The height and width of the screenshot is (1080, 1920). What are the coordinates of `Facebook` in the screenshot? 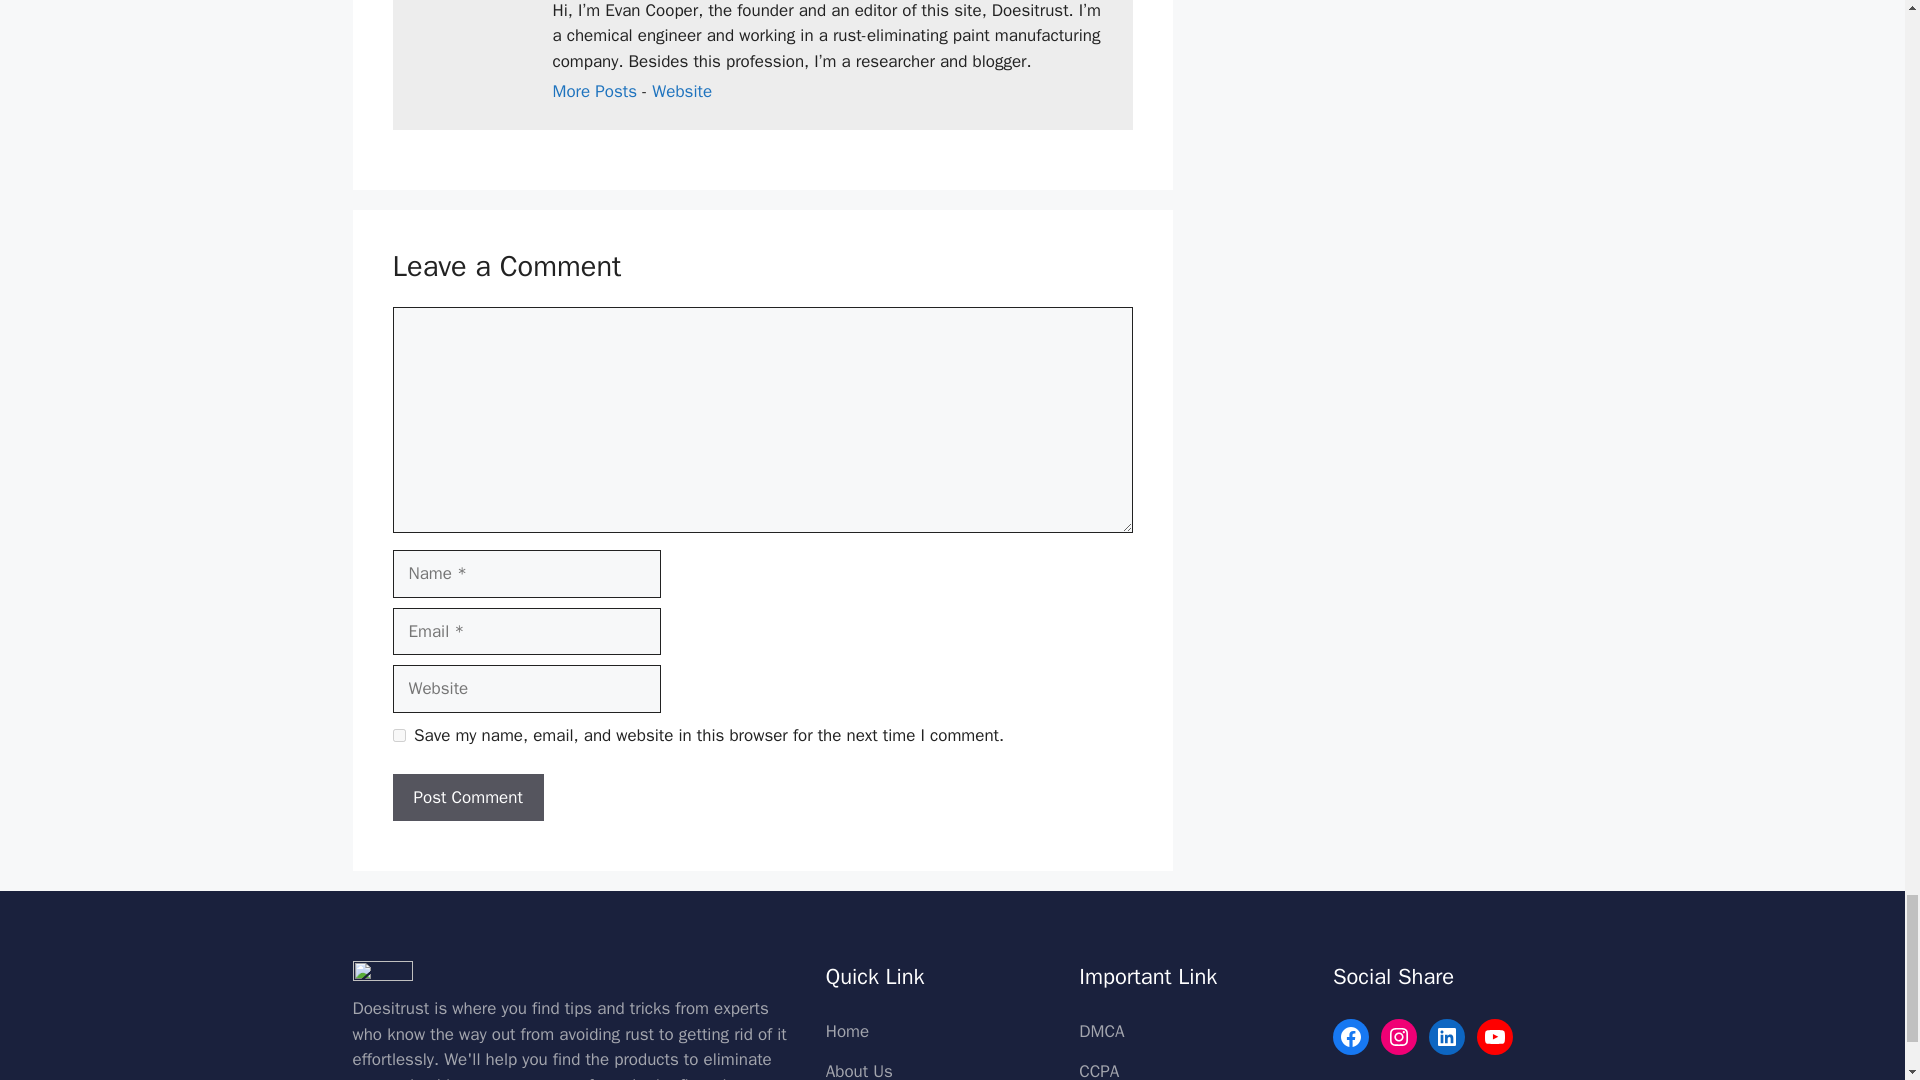 It's located at (1350, 1037).